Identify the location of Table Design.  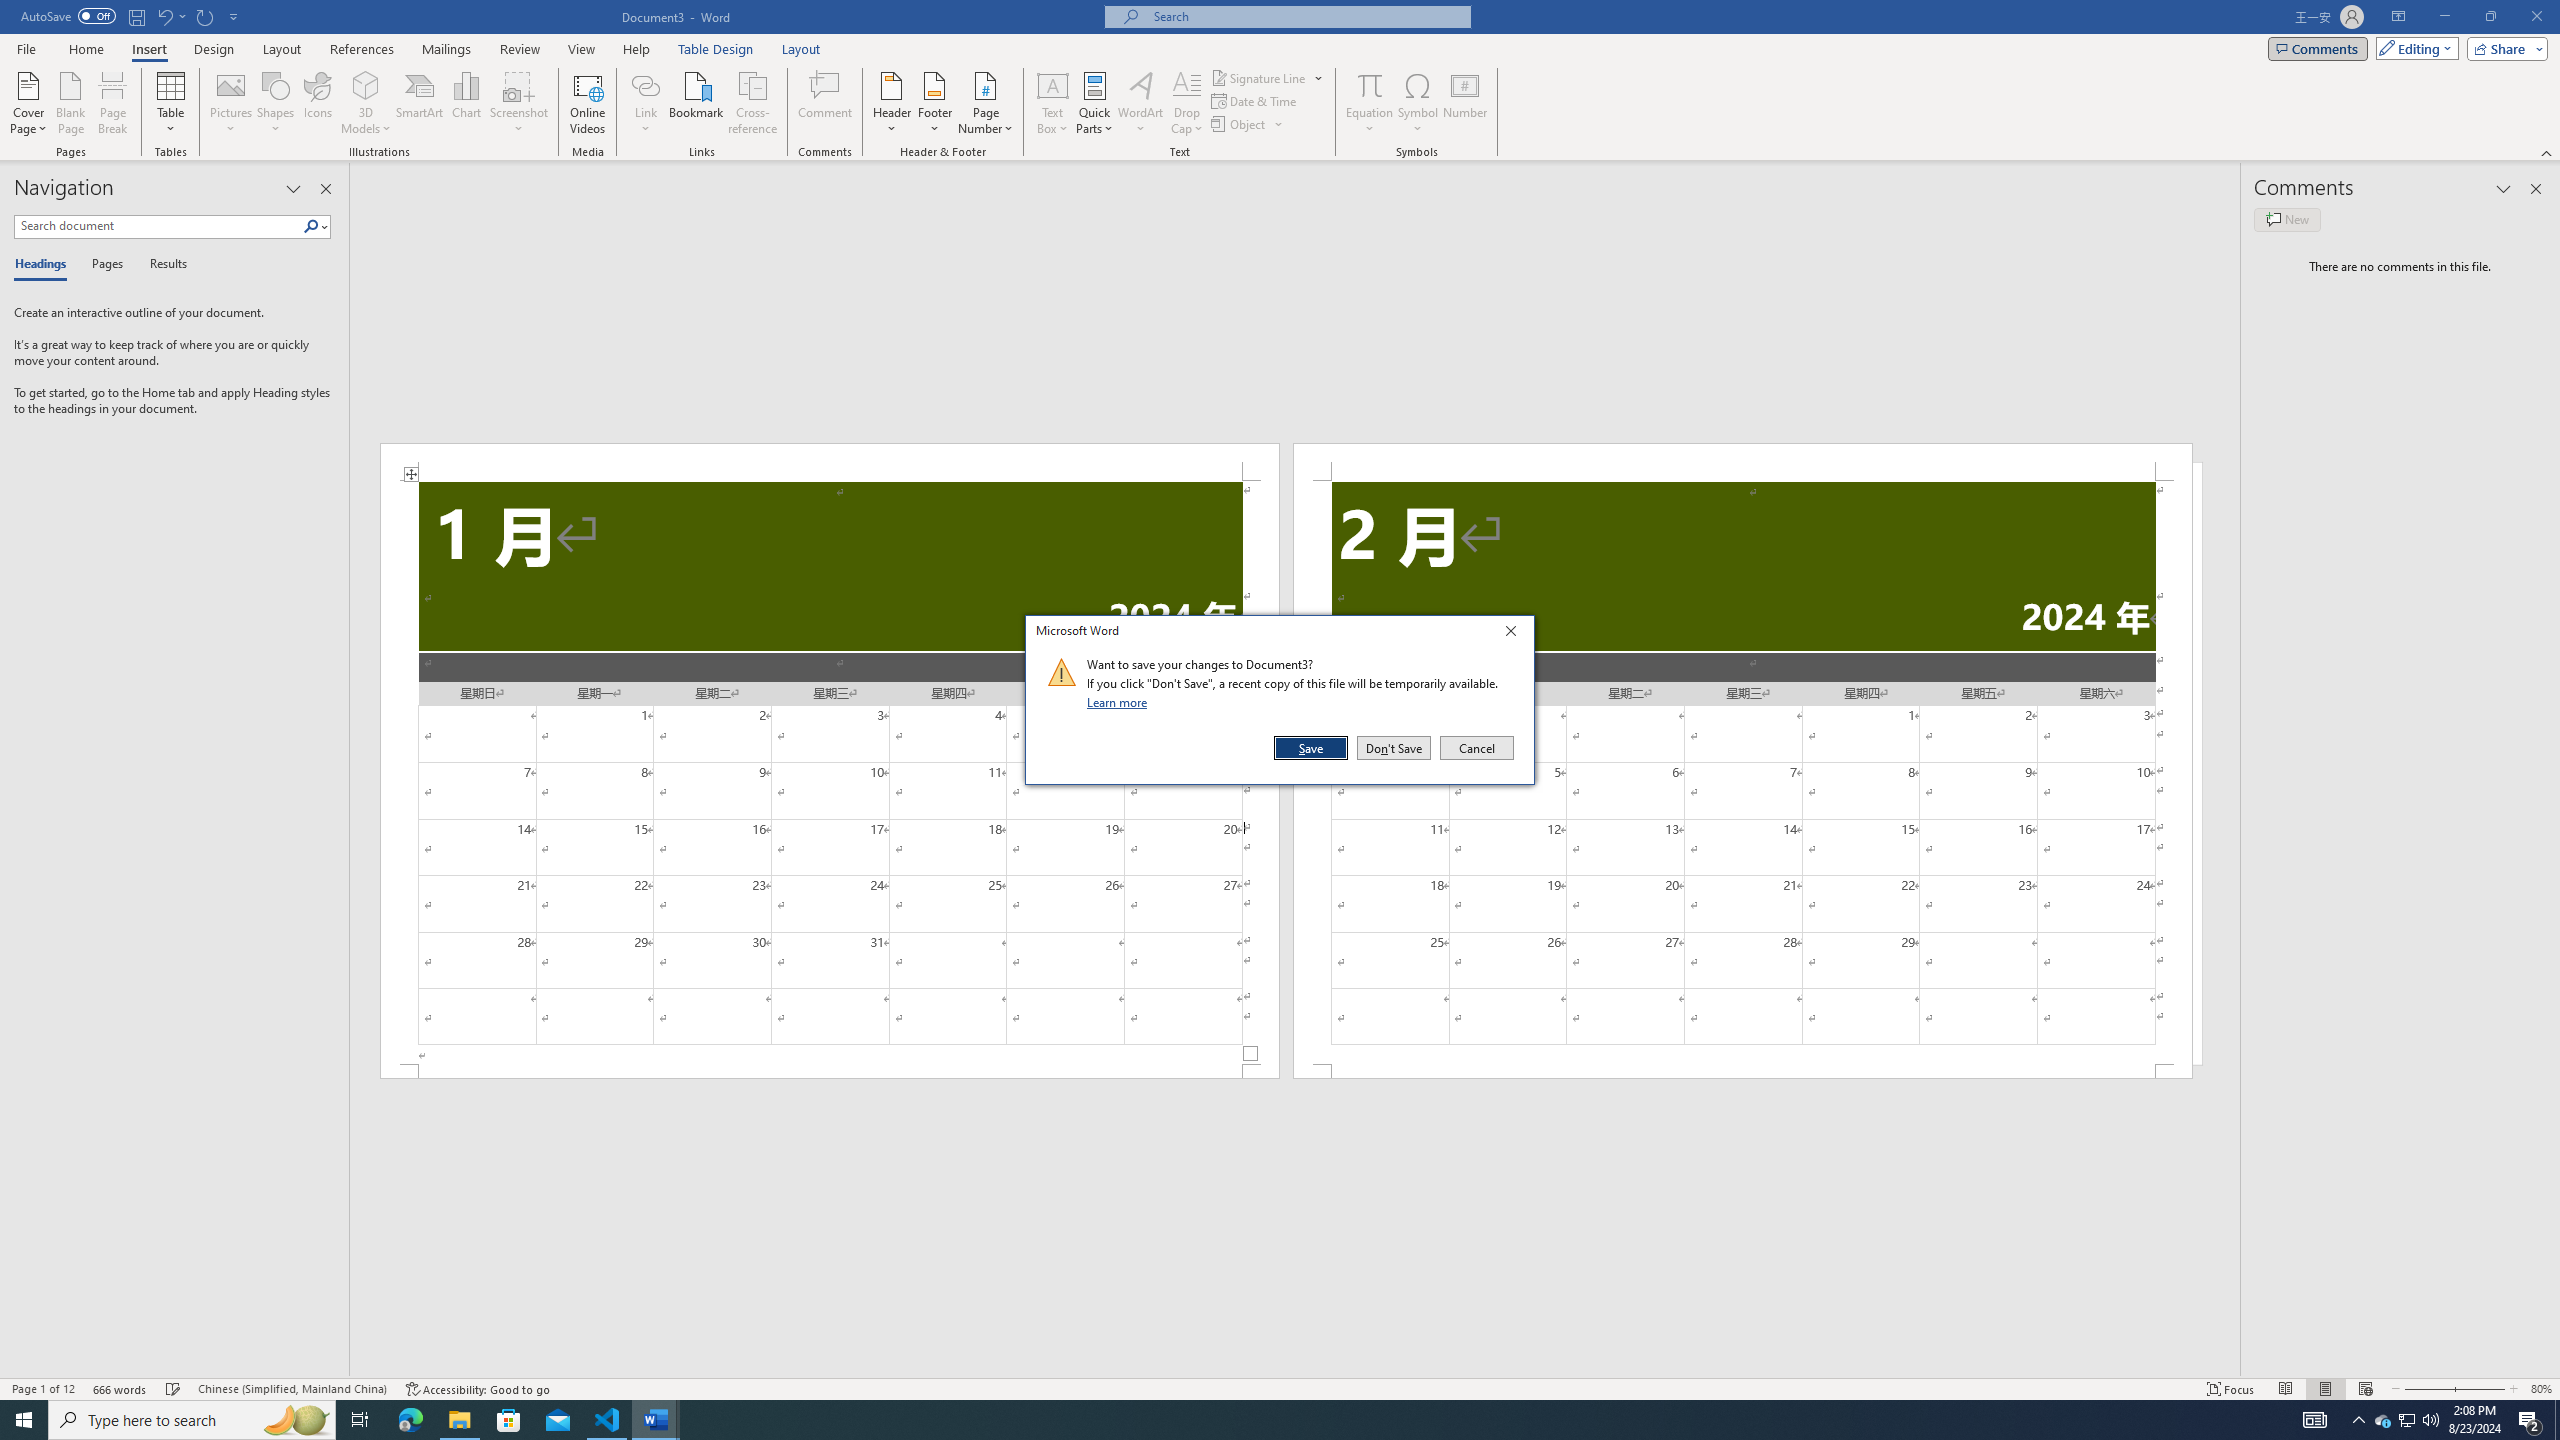
(716, 49).